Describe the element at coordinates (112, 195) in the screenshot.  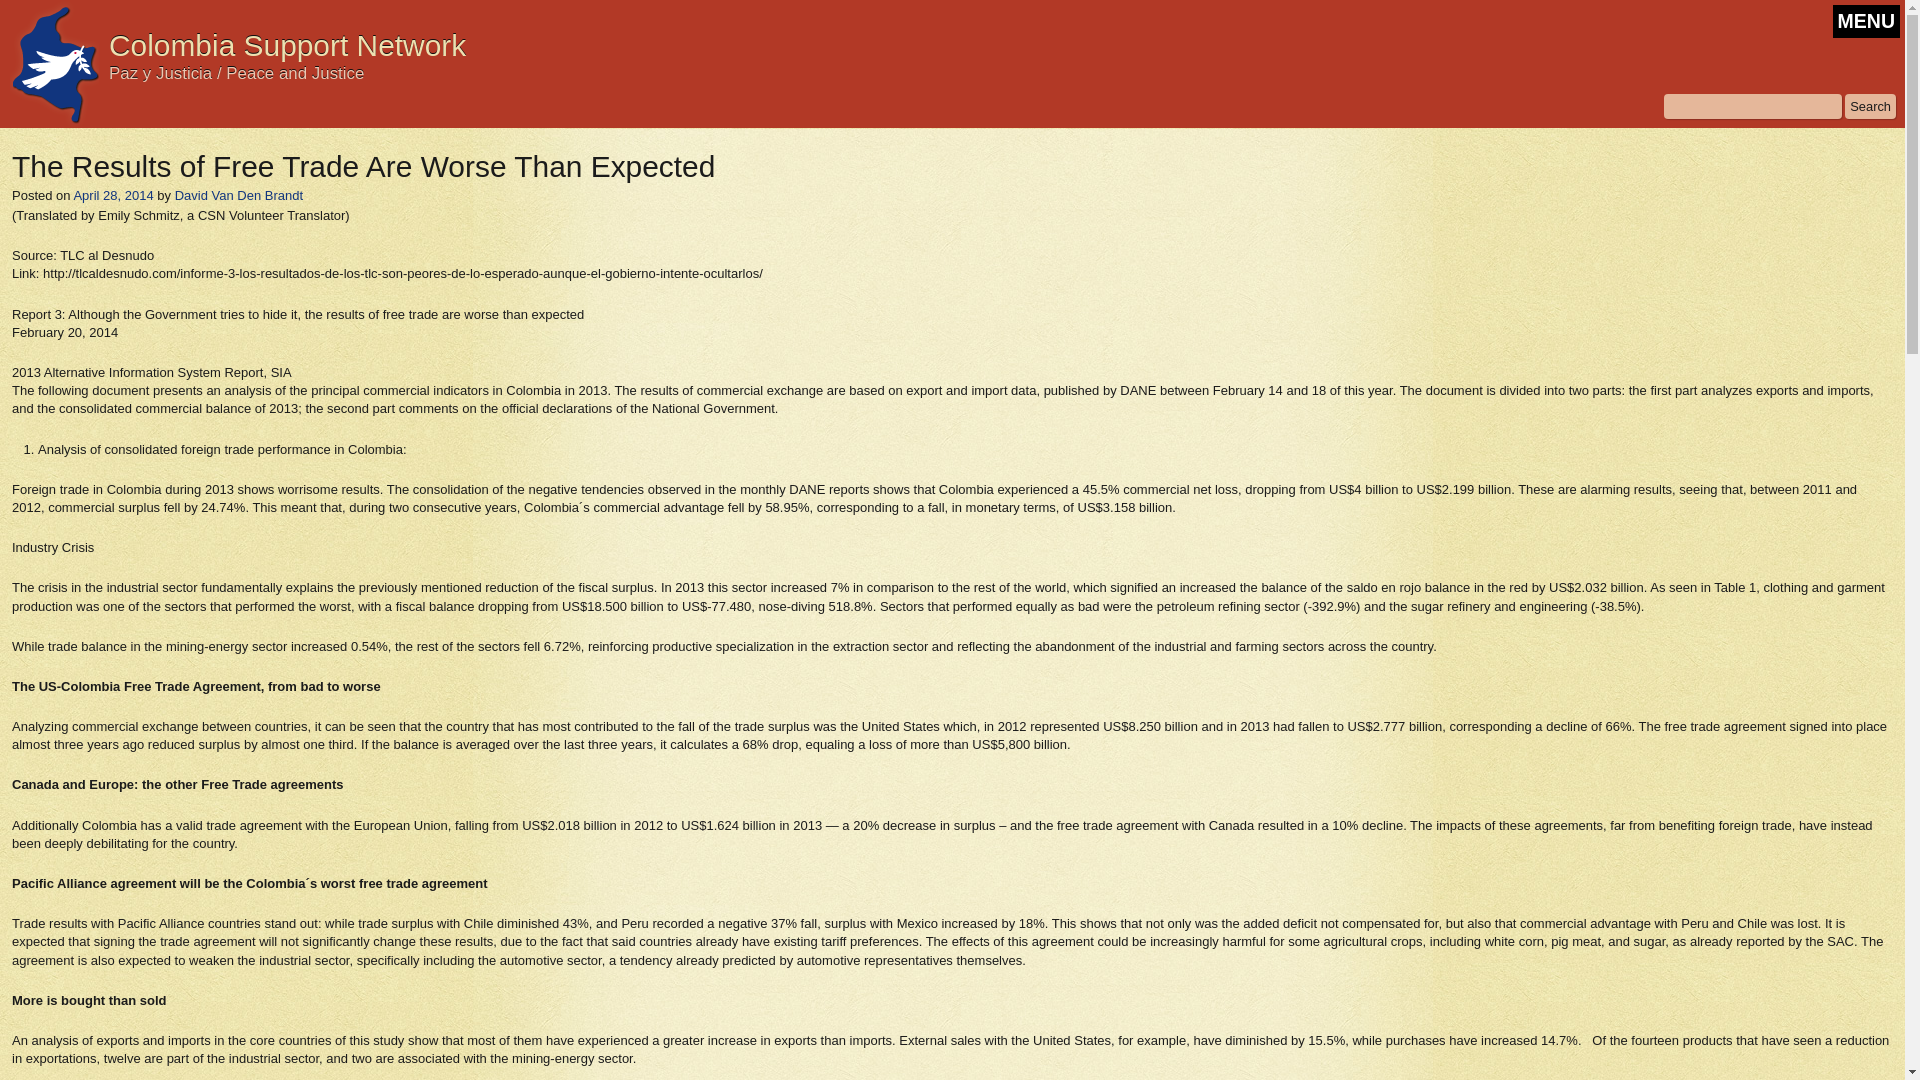
I see `11:04 pm` at that location.